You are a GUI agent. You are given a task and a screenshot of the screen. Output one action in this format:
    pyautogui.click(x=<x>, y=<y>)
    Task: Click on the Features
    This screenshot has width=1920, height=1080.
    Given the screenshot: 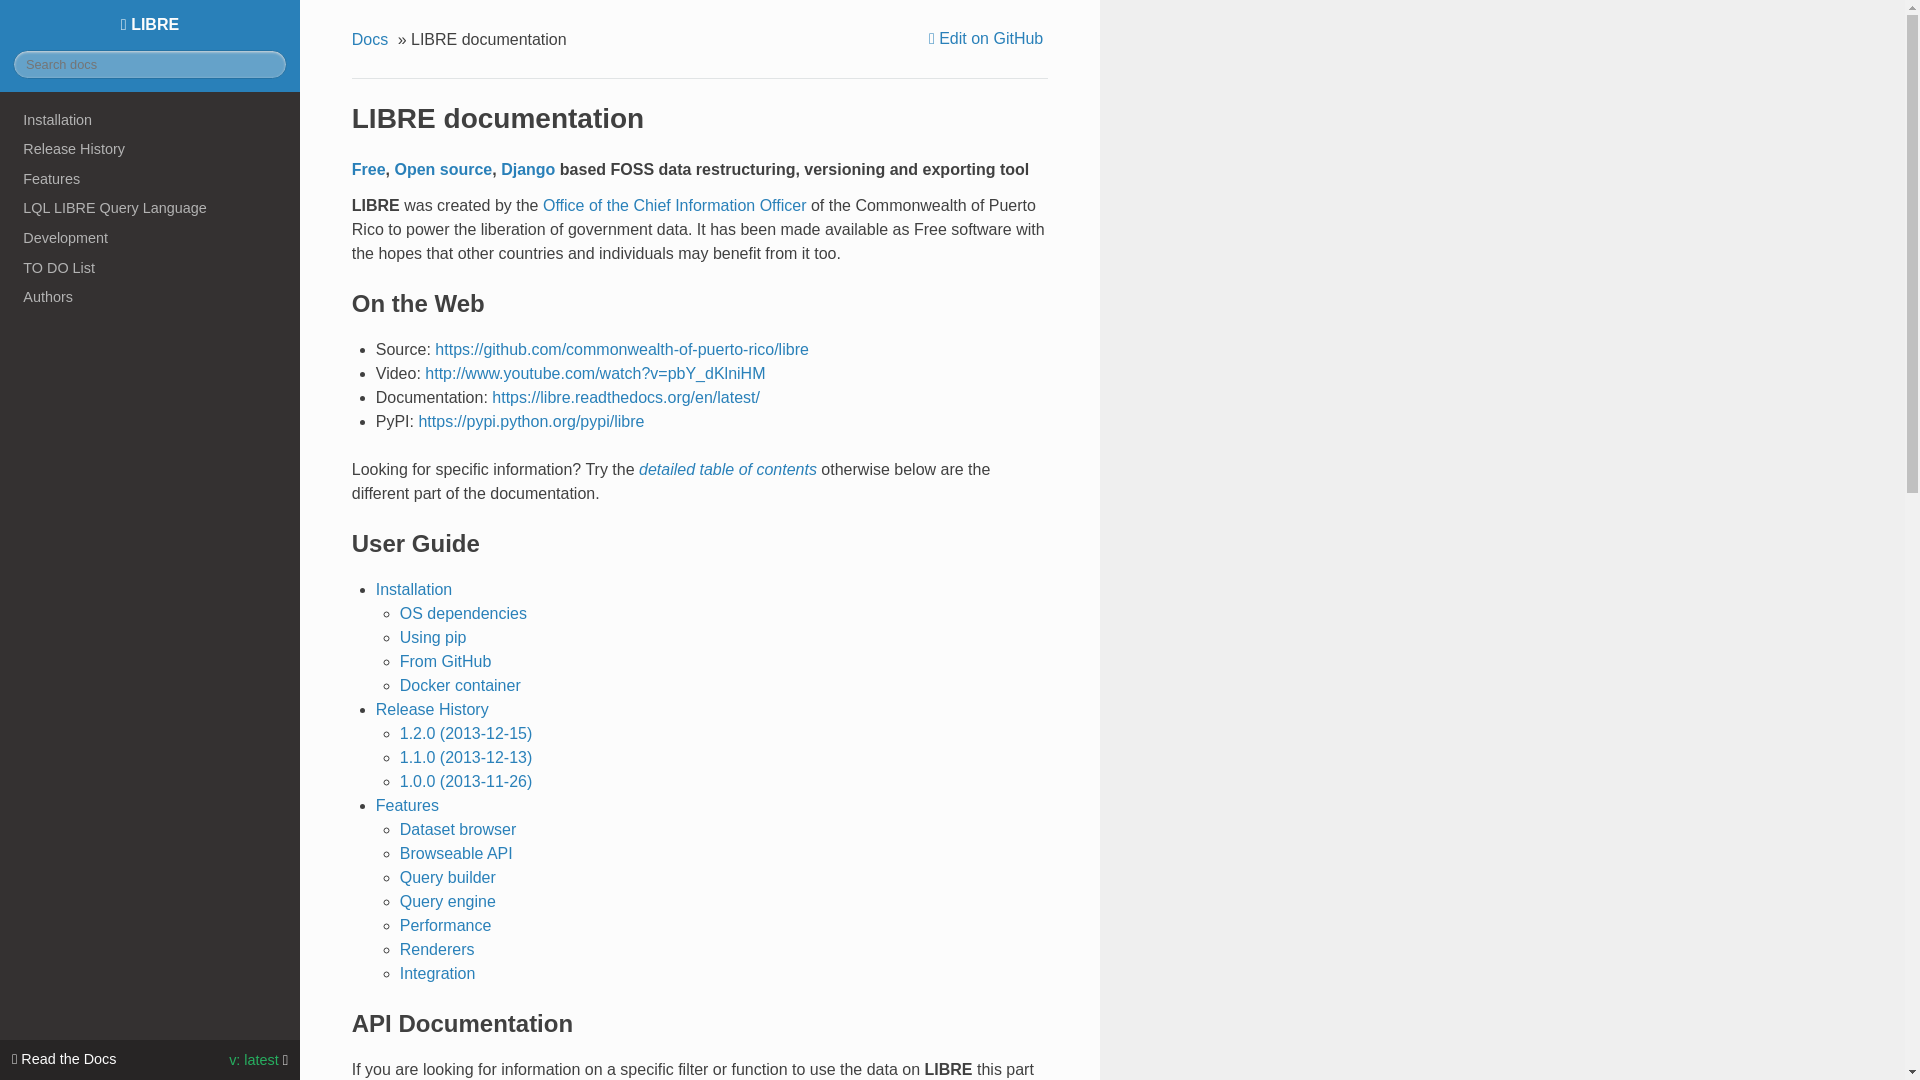 What is the action you would take?
    pyautogui.click(x=150, y=179)
    